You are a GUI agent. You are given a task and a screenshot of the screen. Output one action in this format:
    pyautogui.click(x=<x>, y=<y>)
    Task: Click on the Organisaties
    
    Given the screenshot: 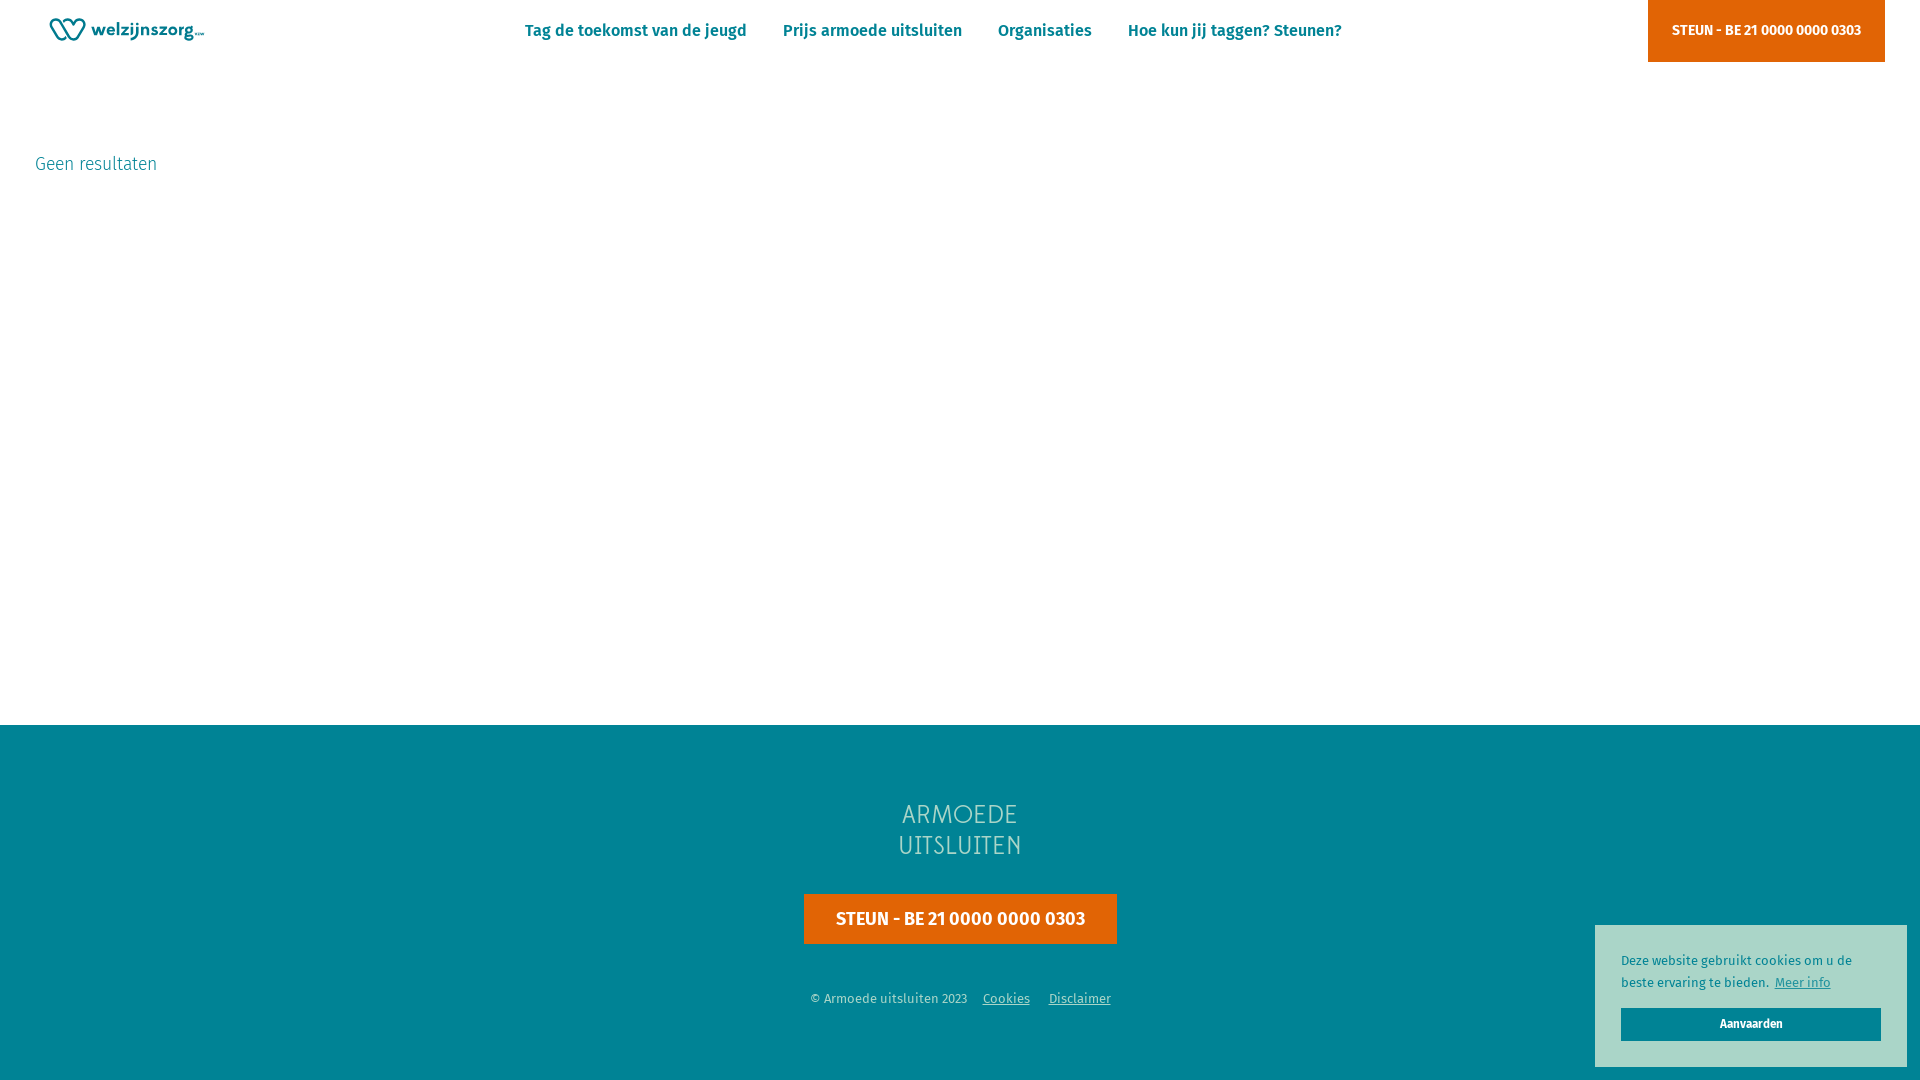 What is the action you would take?
    pyautogui.click(x=1045, y=31)
    